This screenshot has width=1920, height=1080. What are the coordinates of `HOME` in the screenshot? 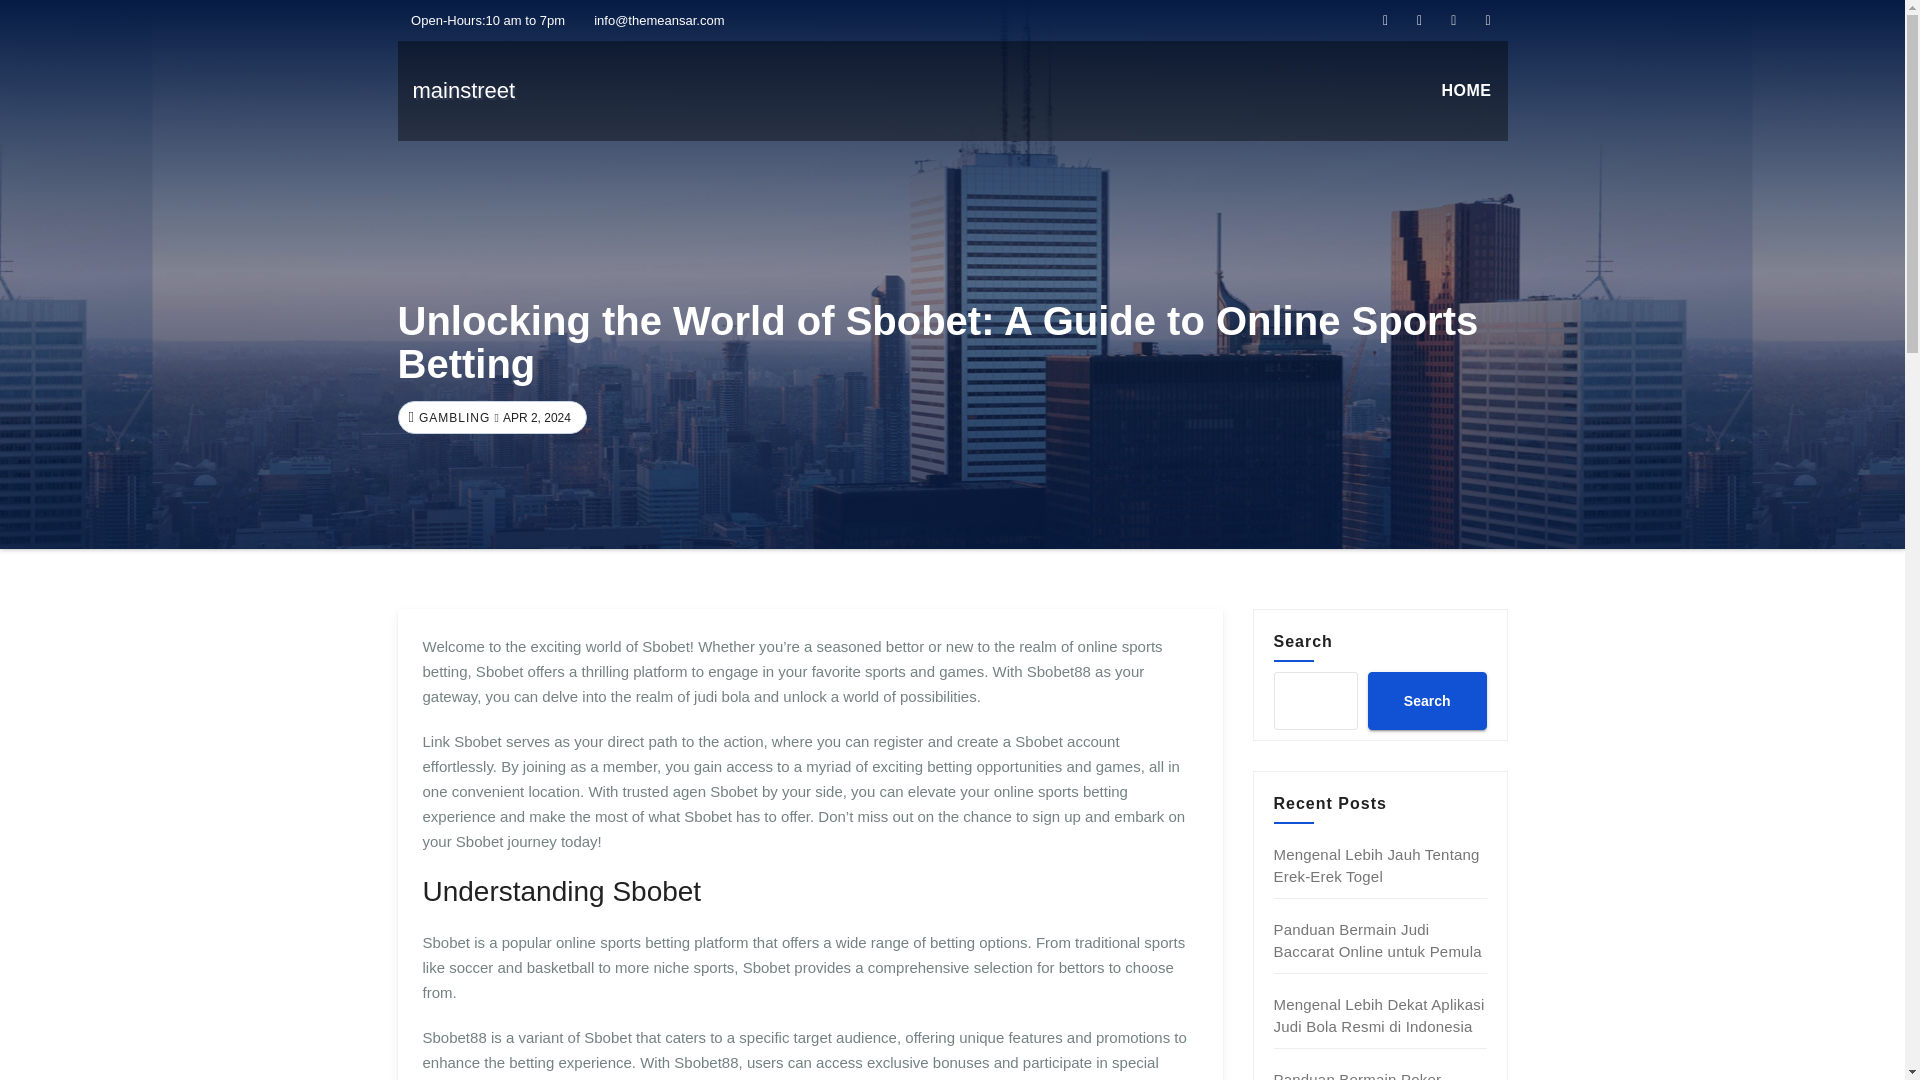 It's located at (1466, 91).